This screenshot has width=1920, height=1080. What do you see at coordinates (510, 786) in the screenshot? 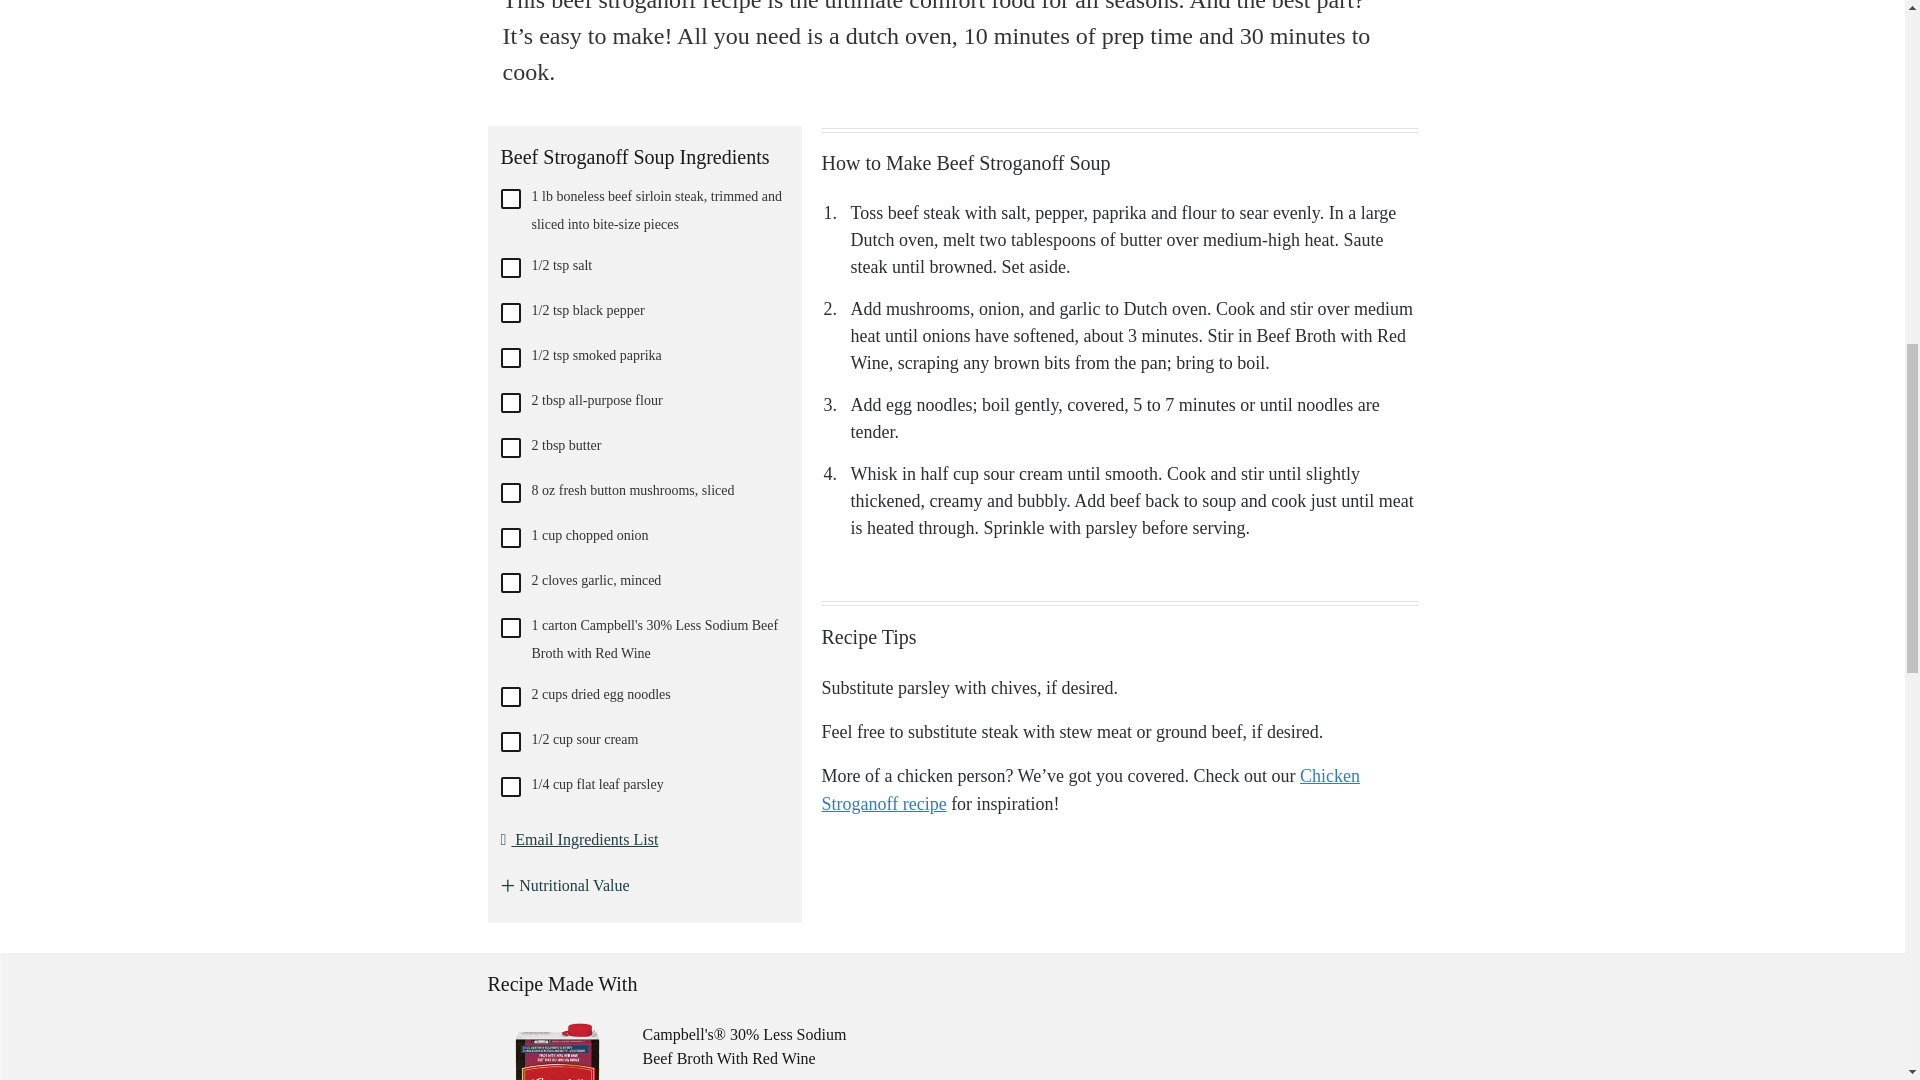
I see `on` at bounding box center [510, 786].